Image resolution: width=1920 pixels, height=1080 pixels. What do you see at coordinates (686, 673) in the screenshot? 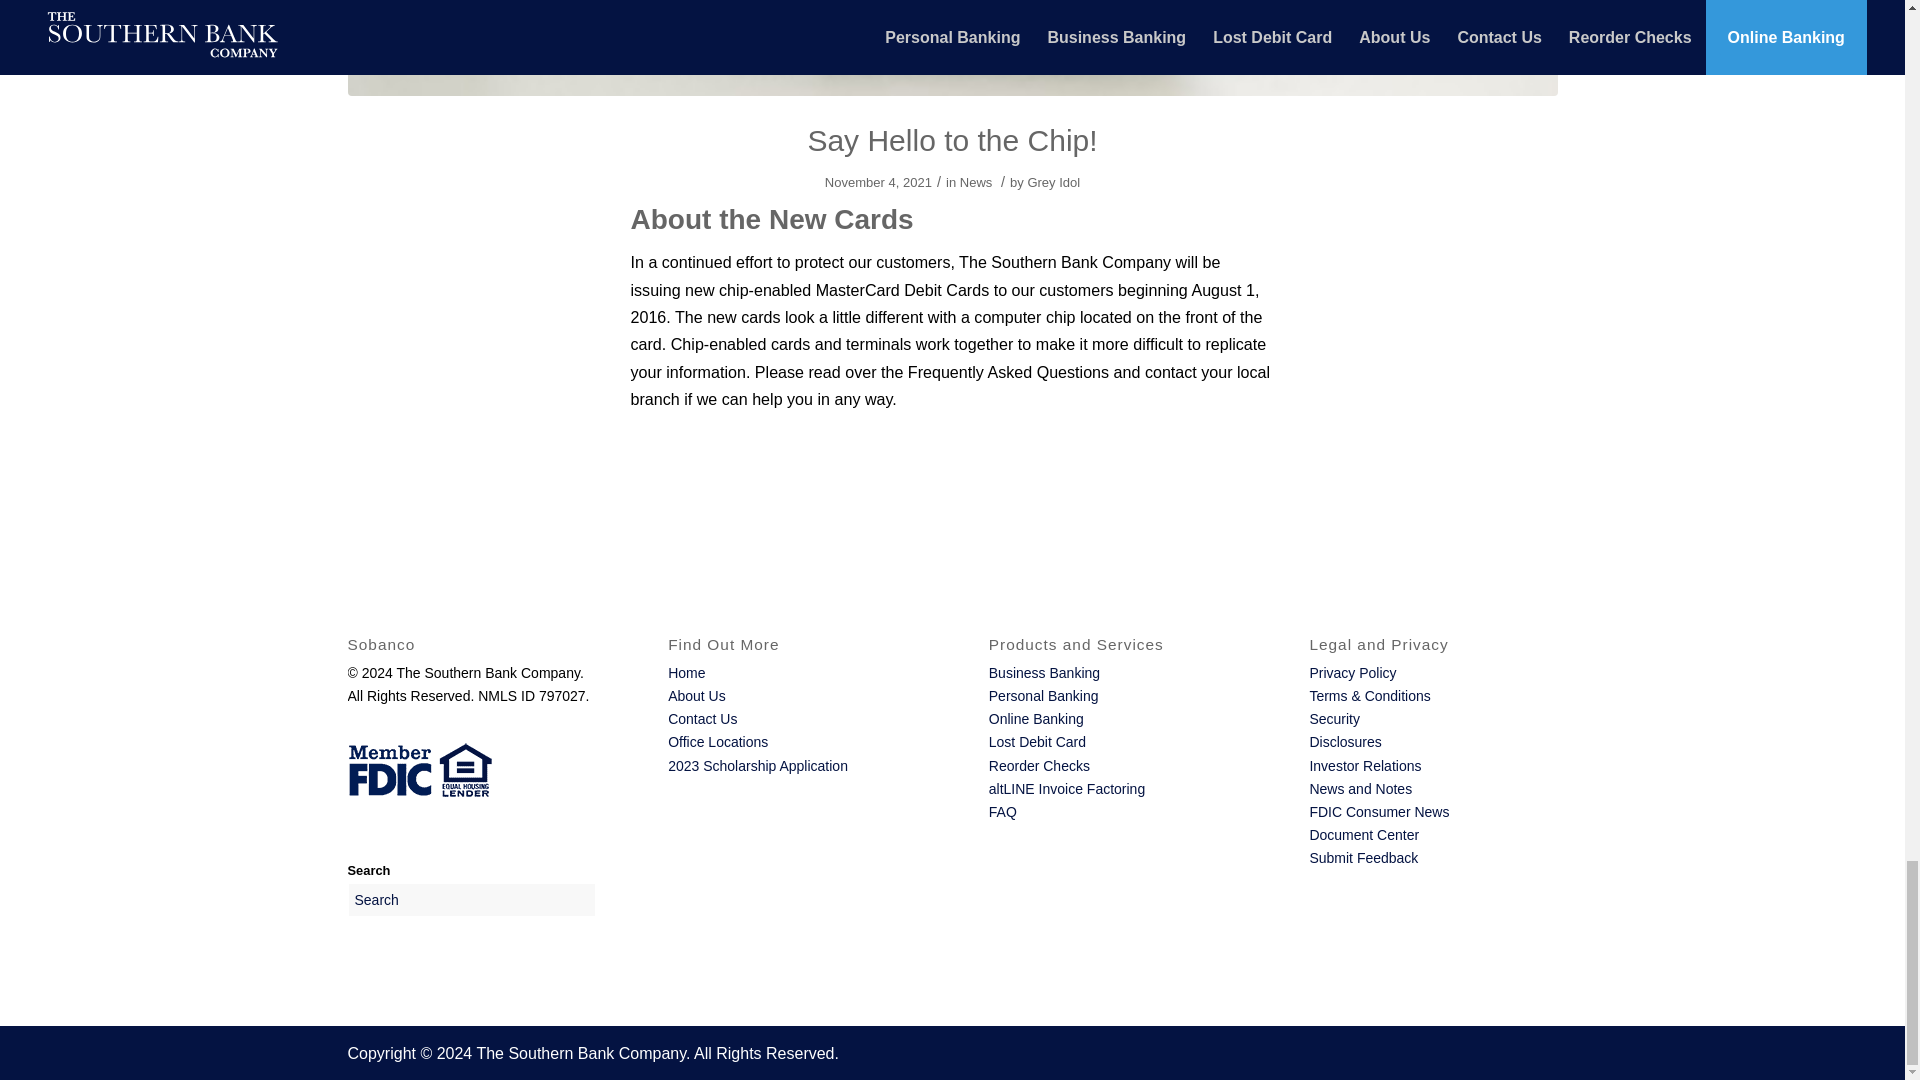
I see `Home` at bounding box center [686, 673].